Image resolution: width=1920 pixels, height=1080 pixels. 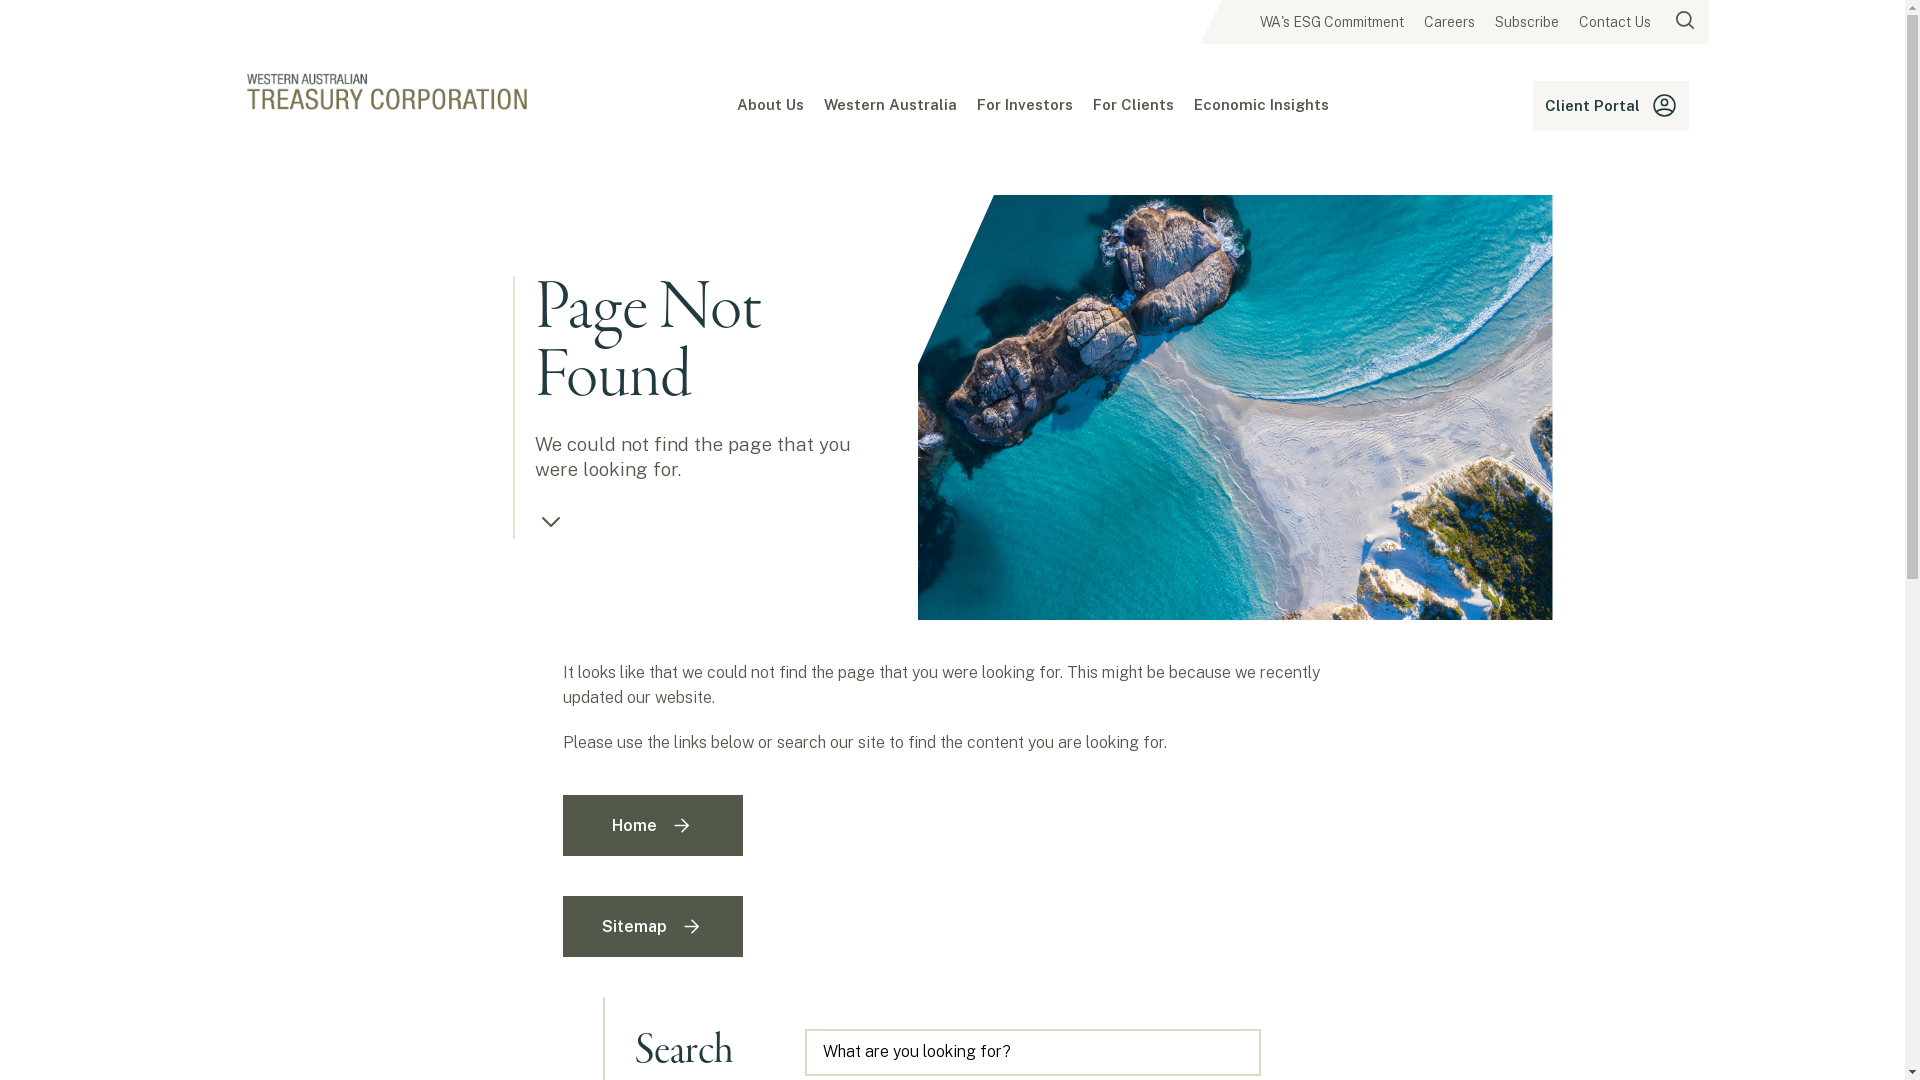 I want to click on Client Portal, so click(x=1610, y=106).